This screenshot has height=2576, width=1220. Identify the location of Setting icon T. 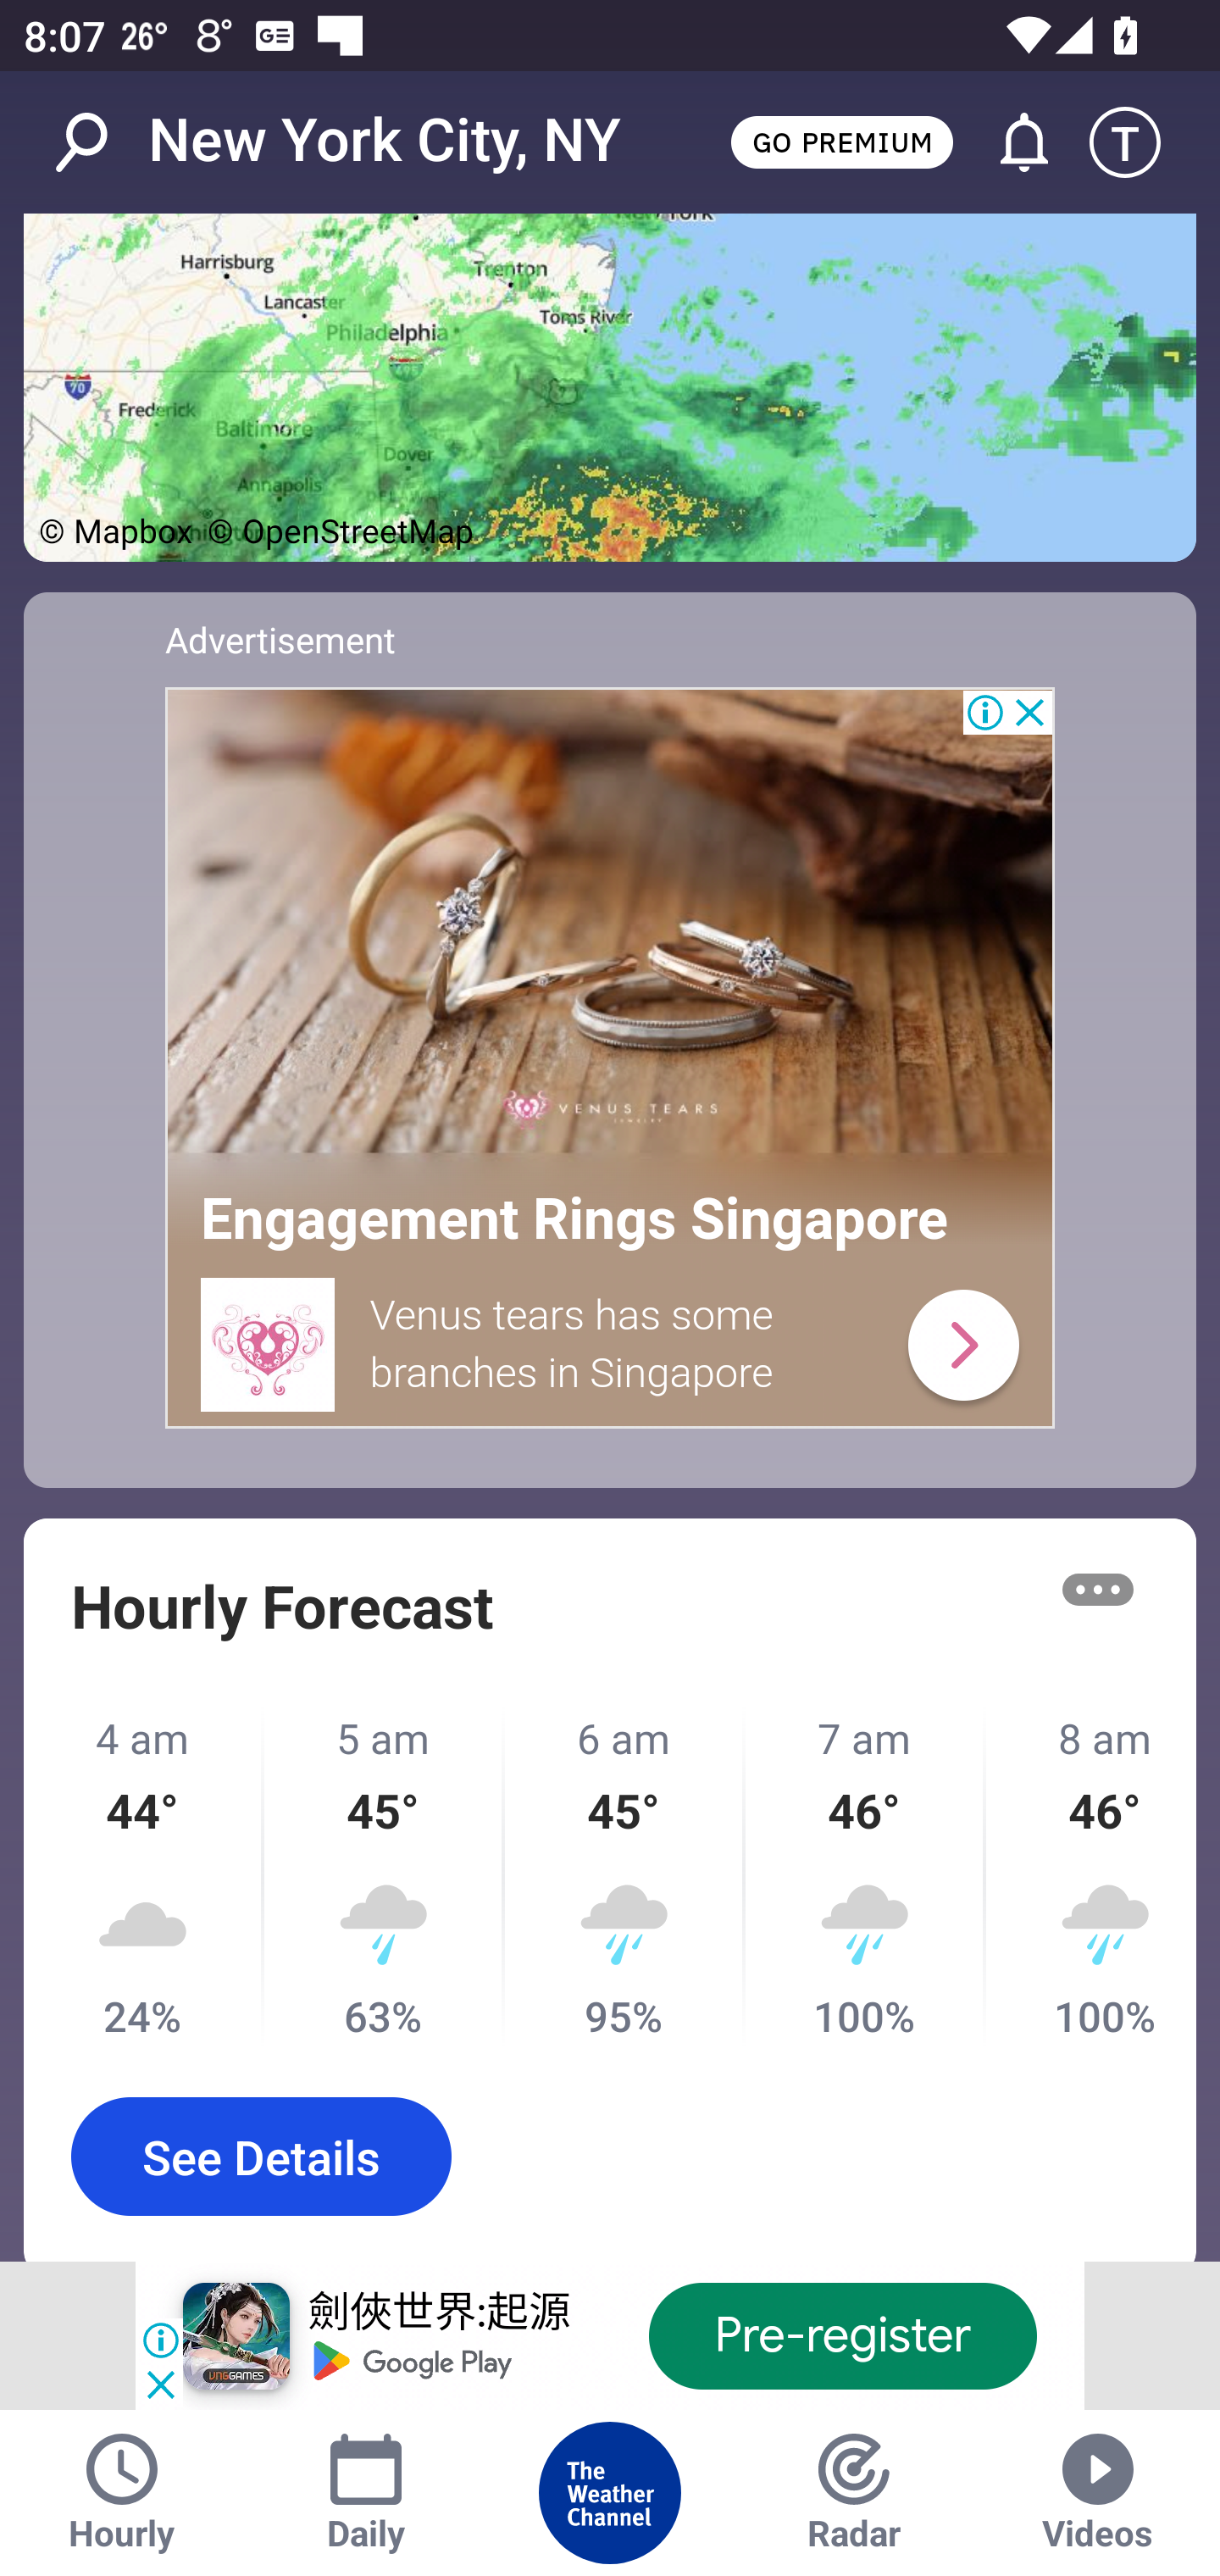
(1140, 142).